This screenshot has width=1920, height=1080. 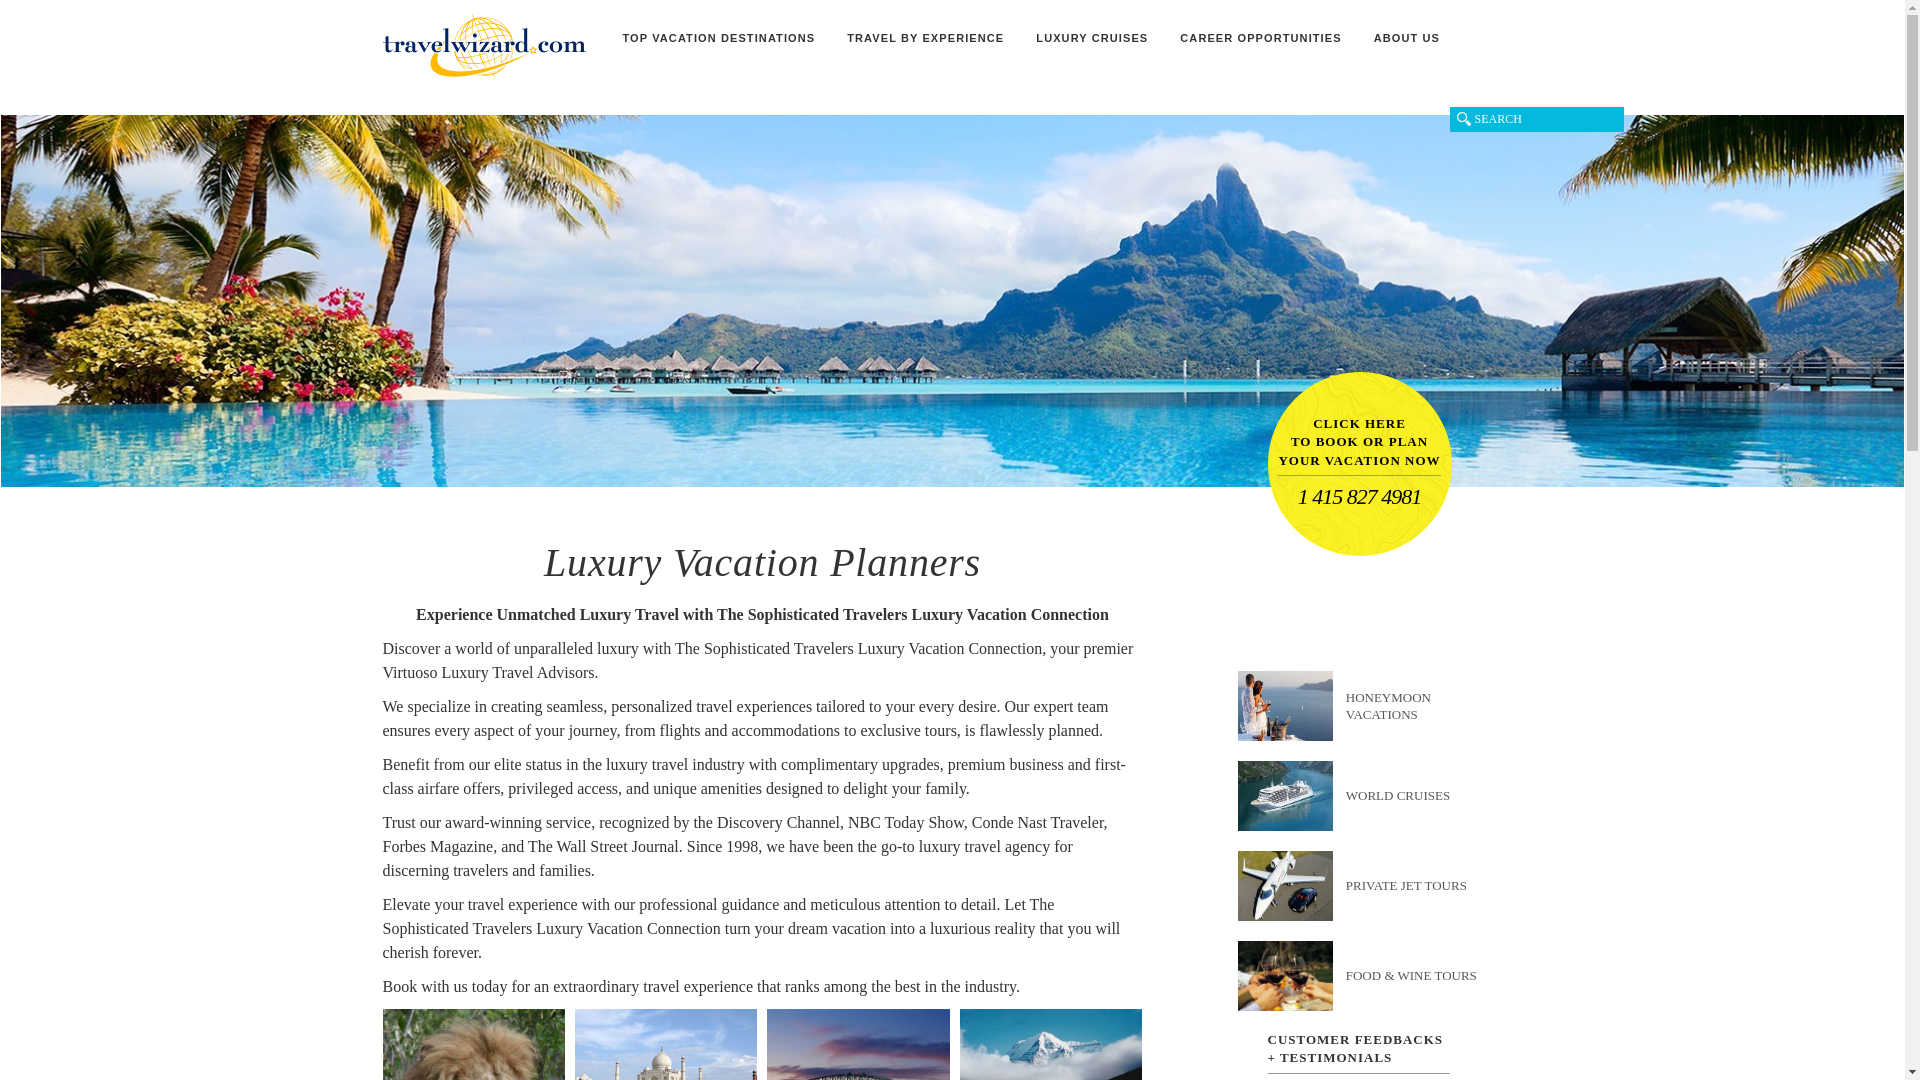 What do you see at coordinates (1380, 886) in the screenshot?
I see `PRIVATE JET TOURS` at bounding box center [1380, 886].